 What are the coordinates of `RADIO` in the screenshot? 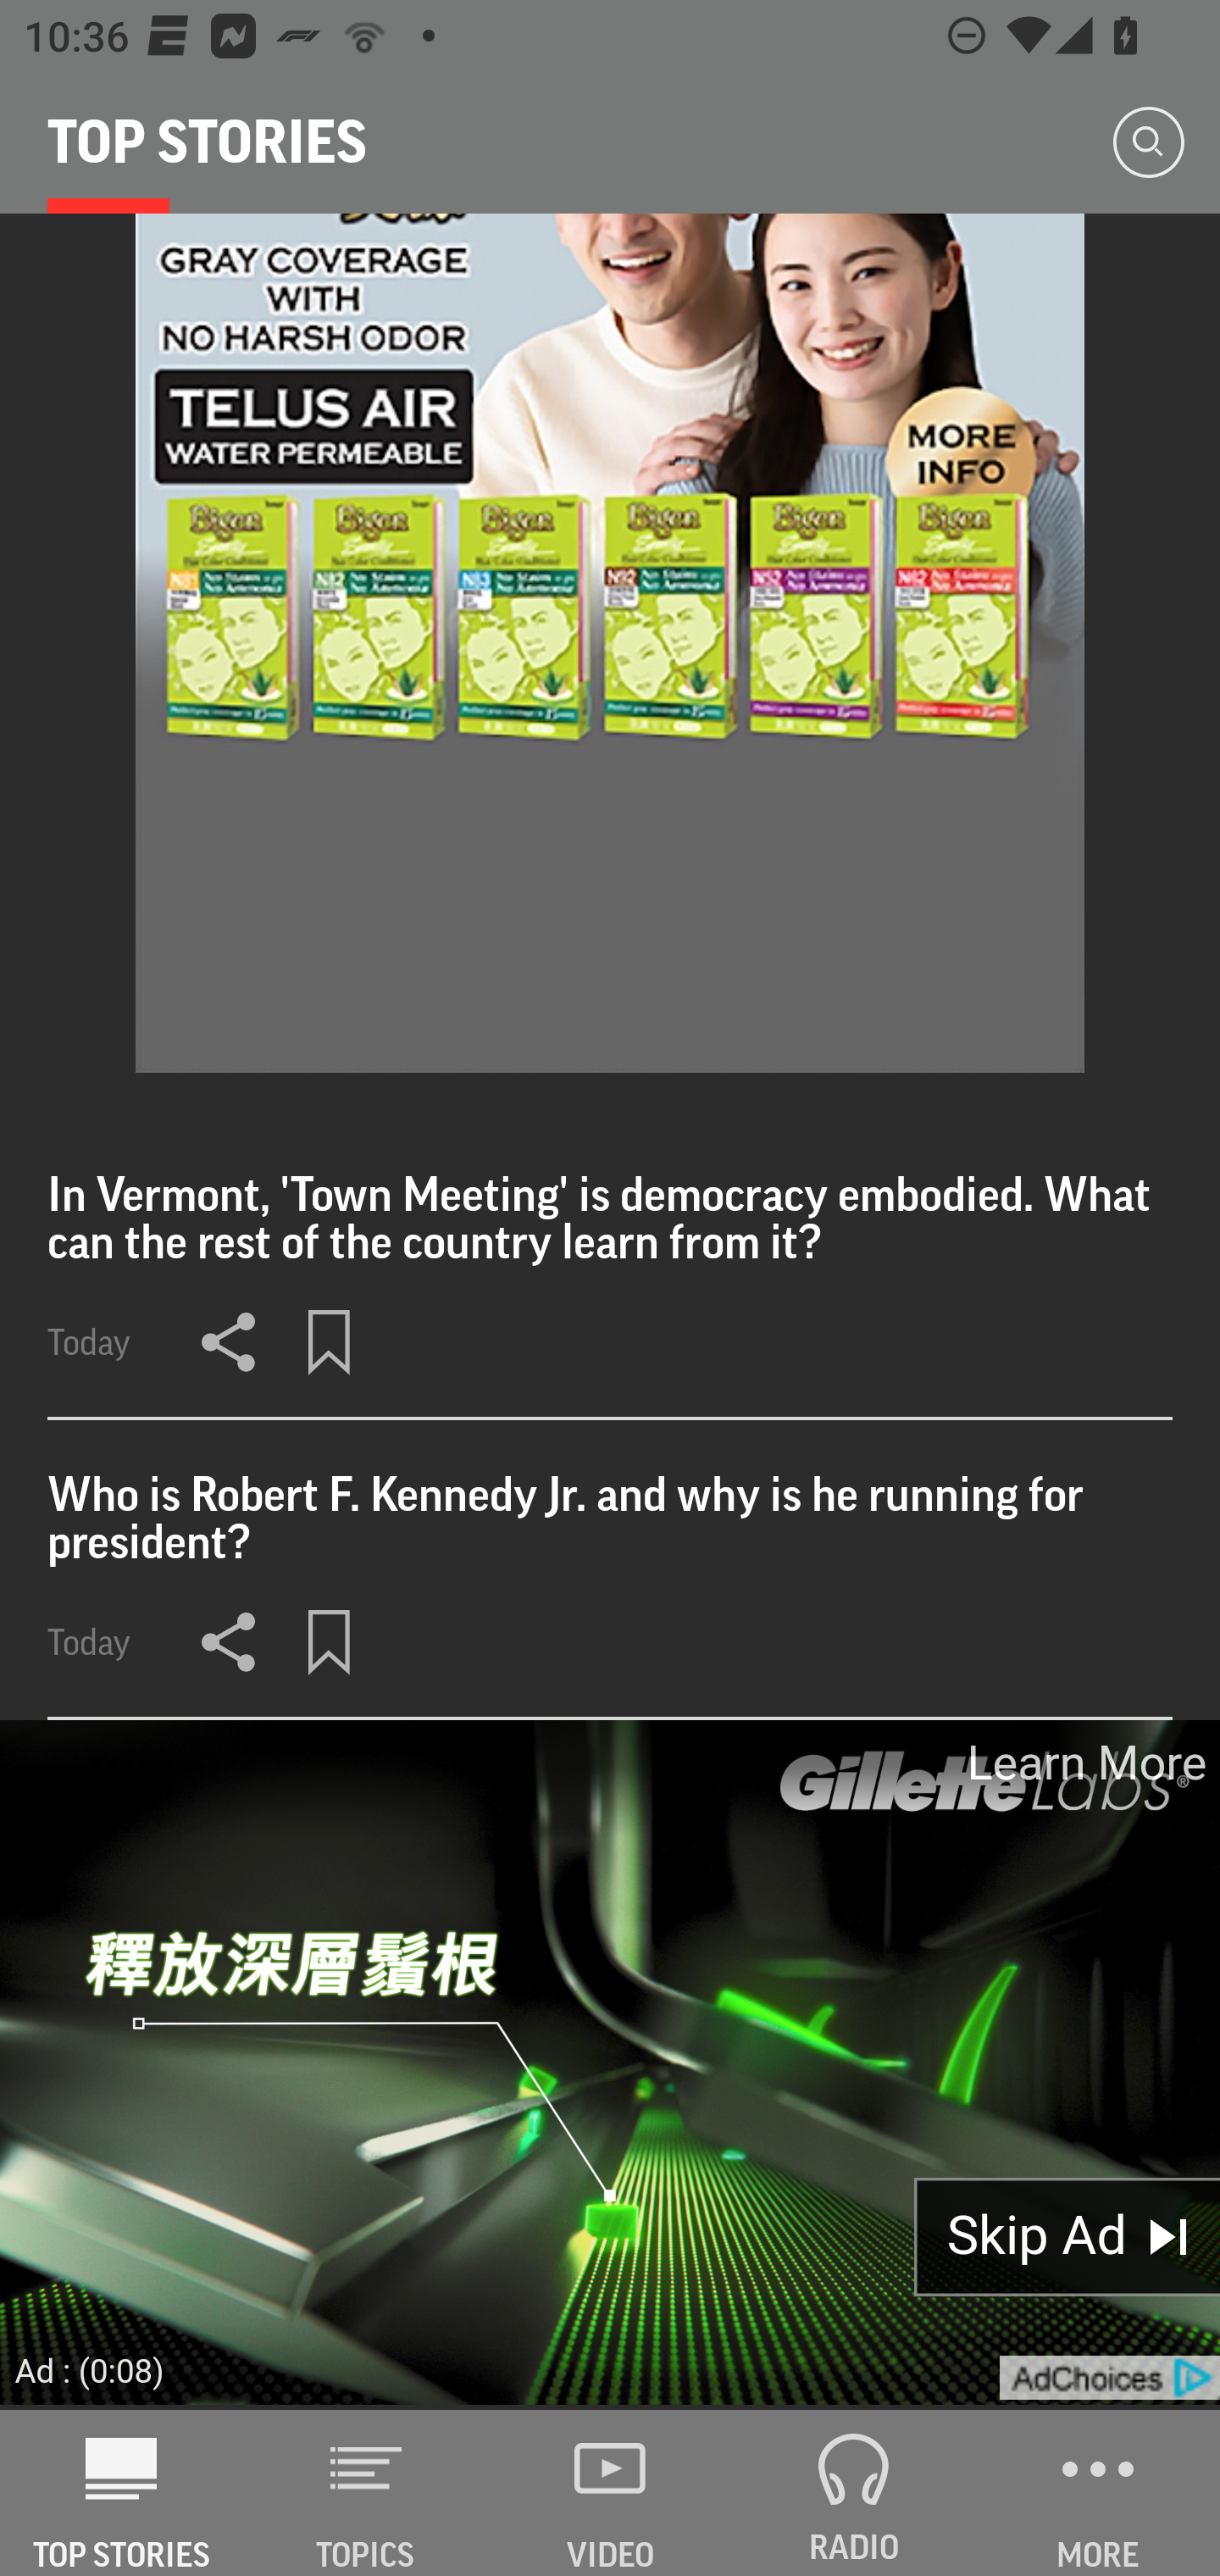 It's located at (854, 2493).